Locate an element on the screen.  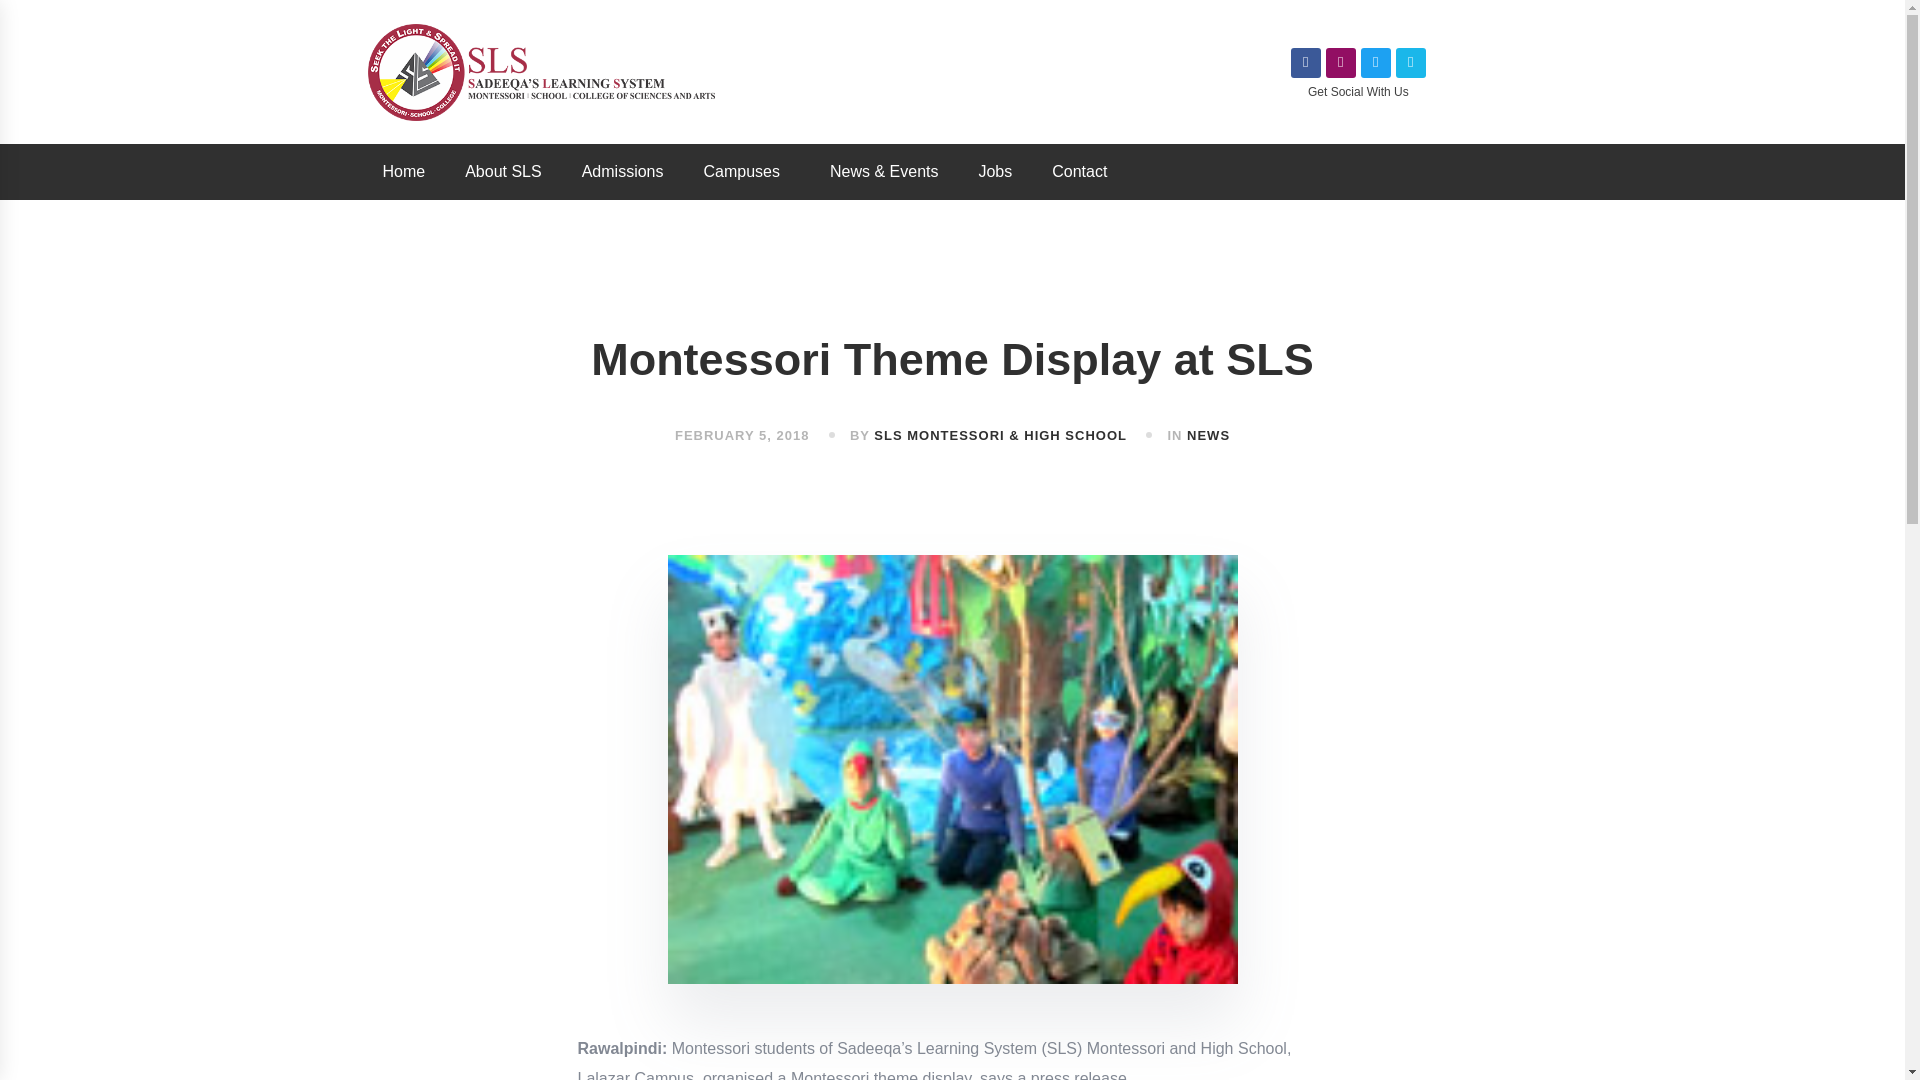
Contact is located at coordinates (1080, 171).